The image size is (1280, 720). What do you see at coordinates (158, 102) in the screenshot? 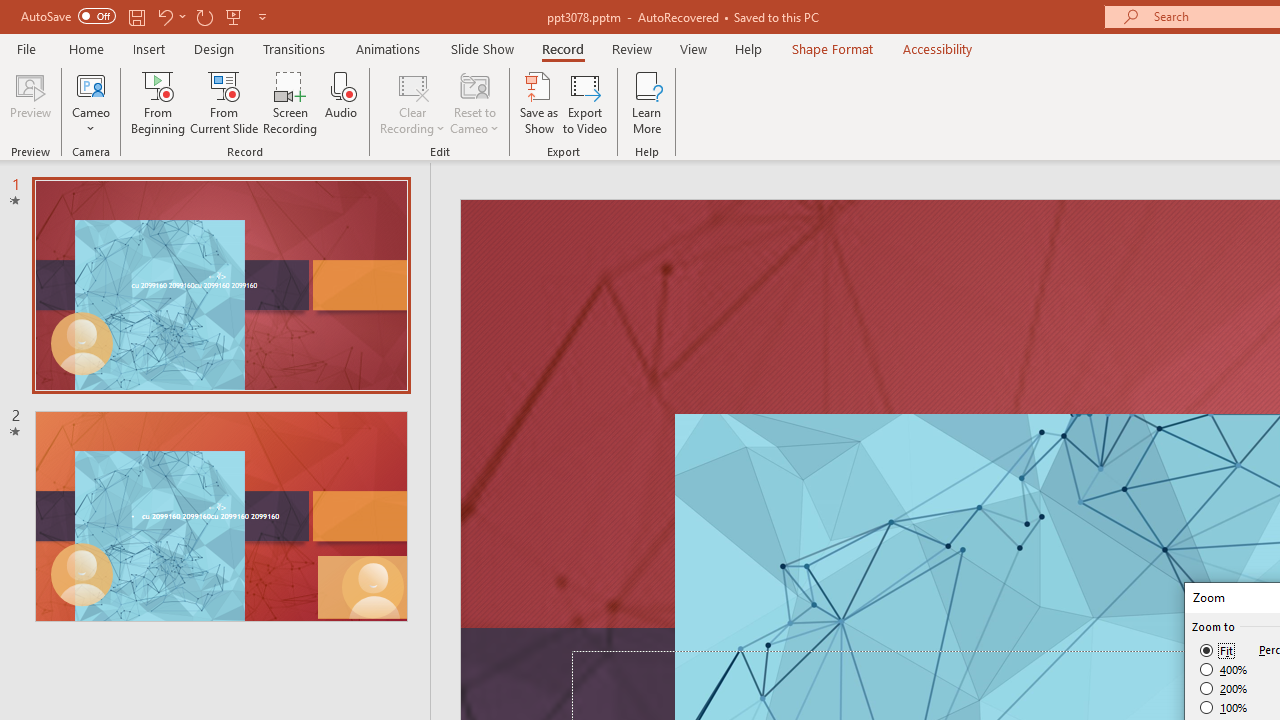
I see `From Beginning...` at bounding box center [158, 102].